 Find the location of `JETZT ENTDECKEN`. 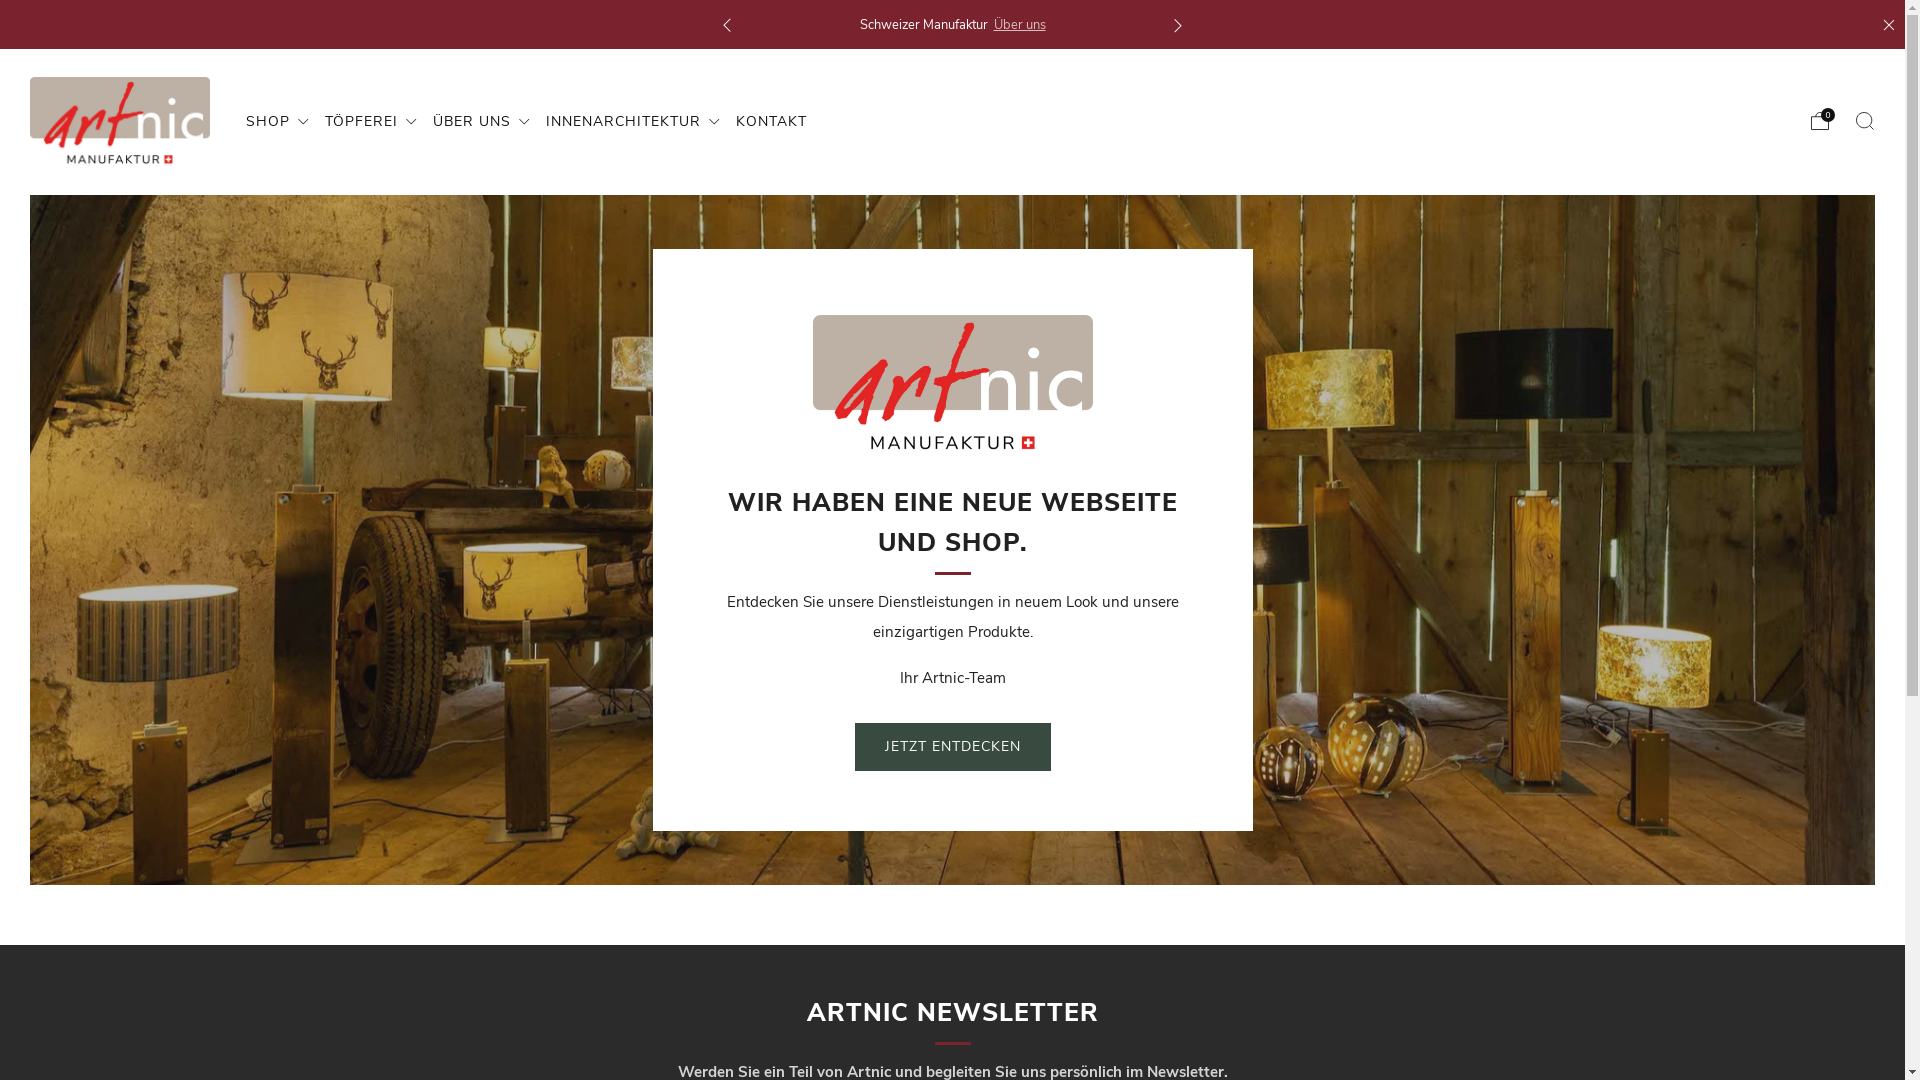

JETZT ENTDECKEN is located at coordinates (952, 747).